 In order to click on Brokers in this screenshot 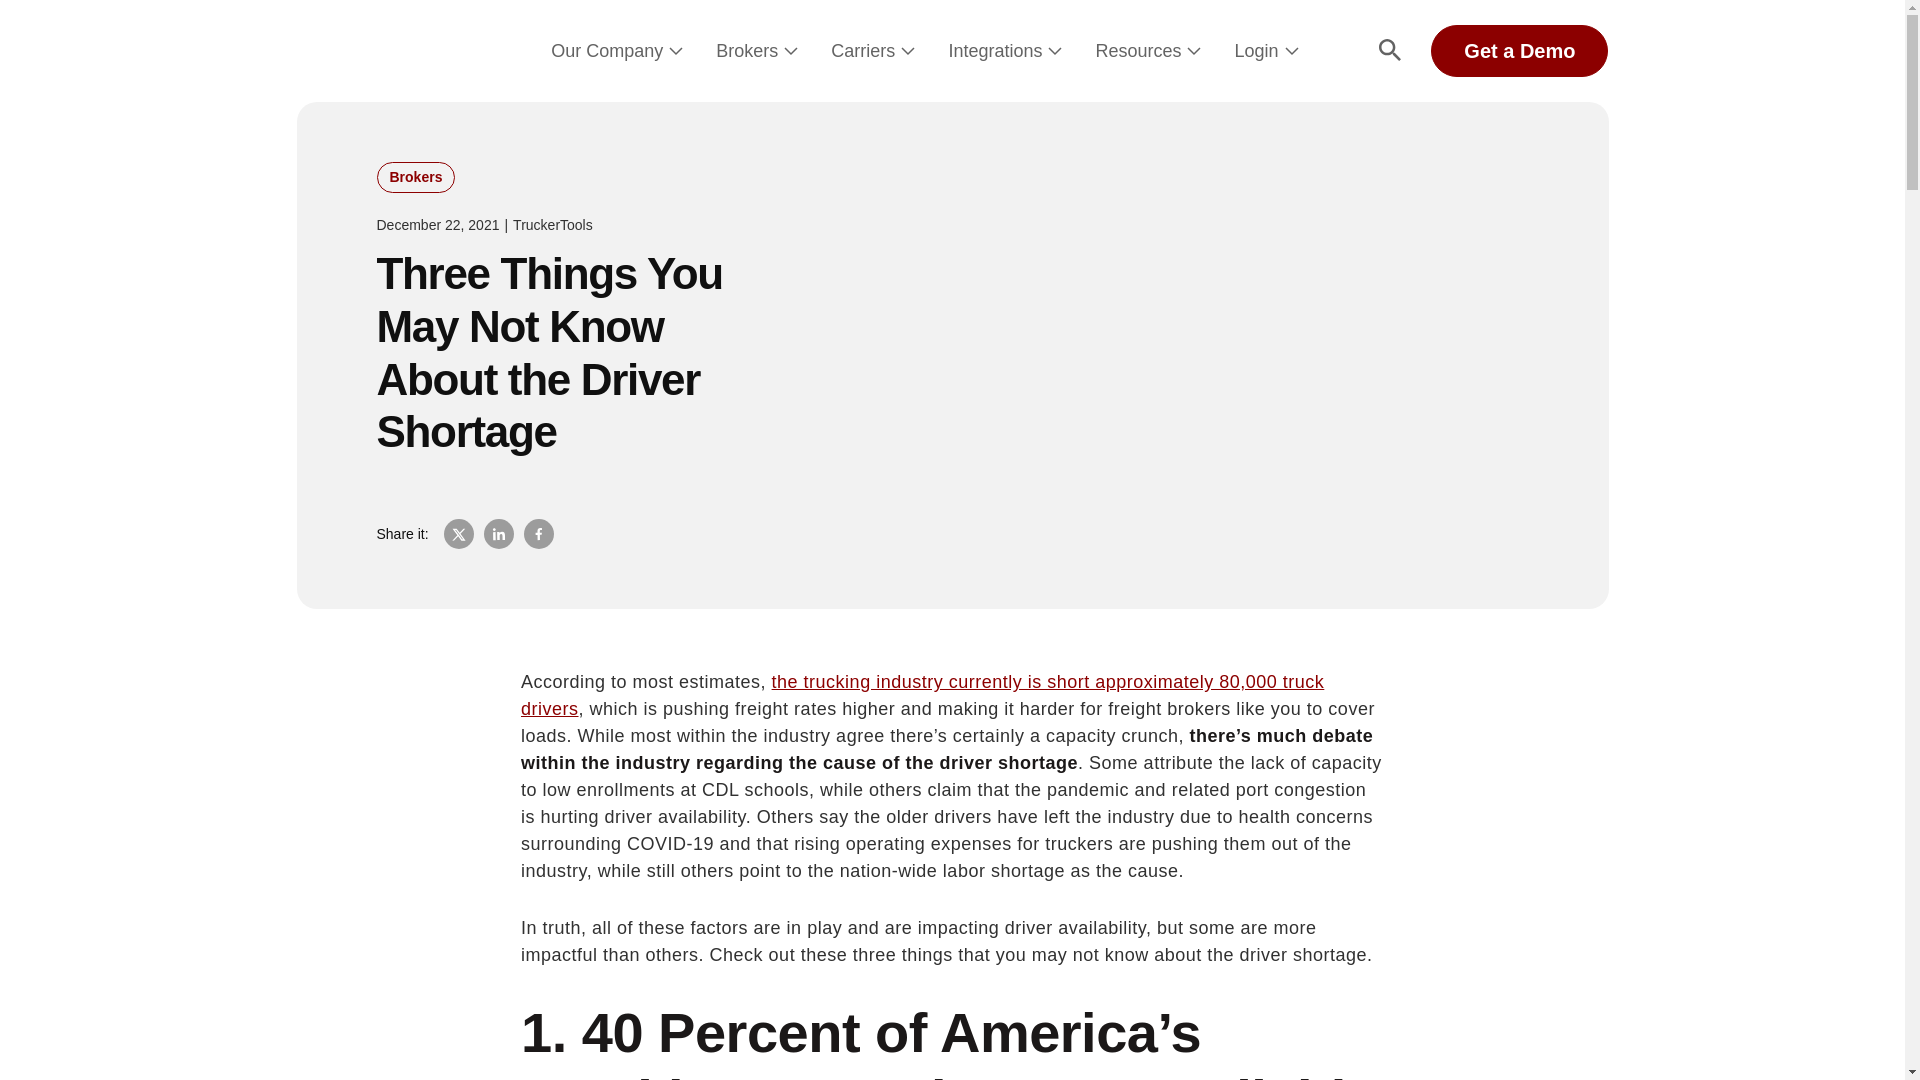, I will do `click(416, 178)`.